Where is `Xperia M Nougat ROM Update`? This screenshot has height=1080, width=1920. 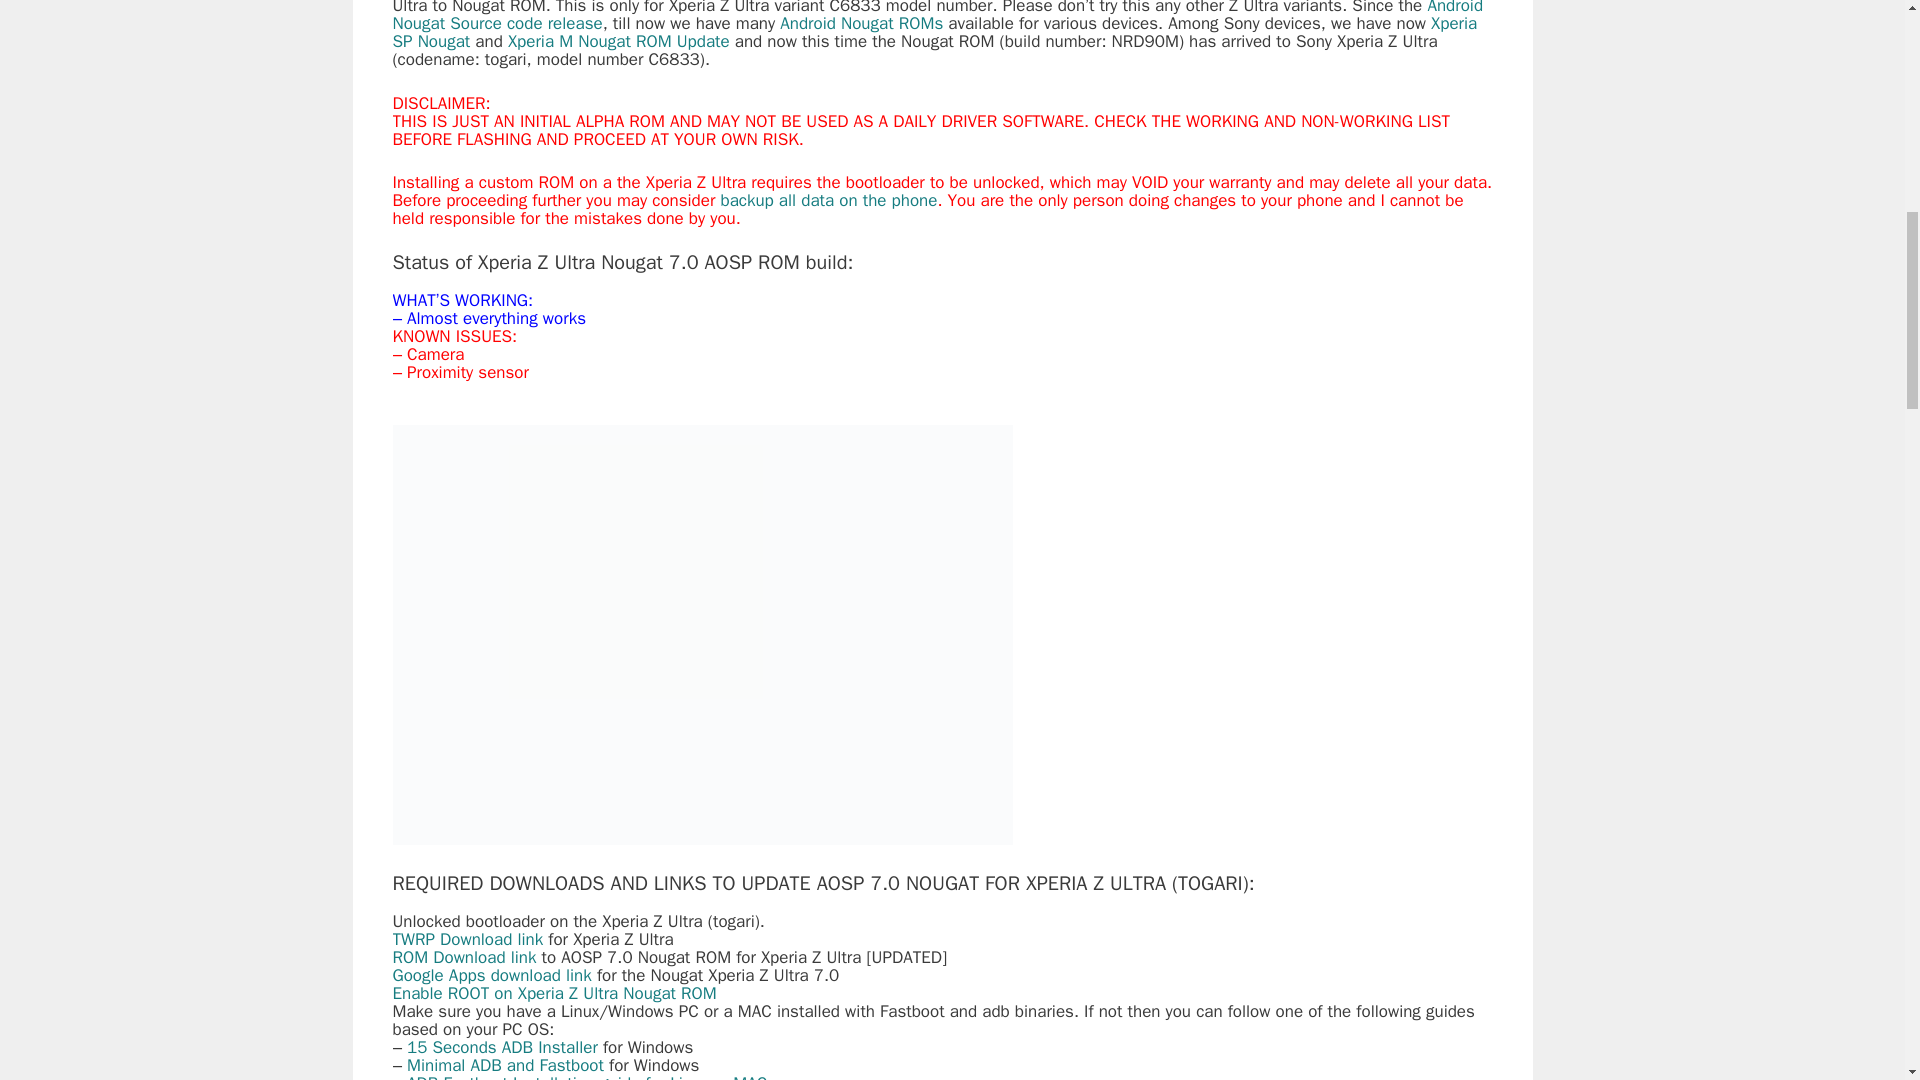 Xperia M Nougat ROM Update is located at coordinates (618, 41).